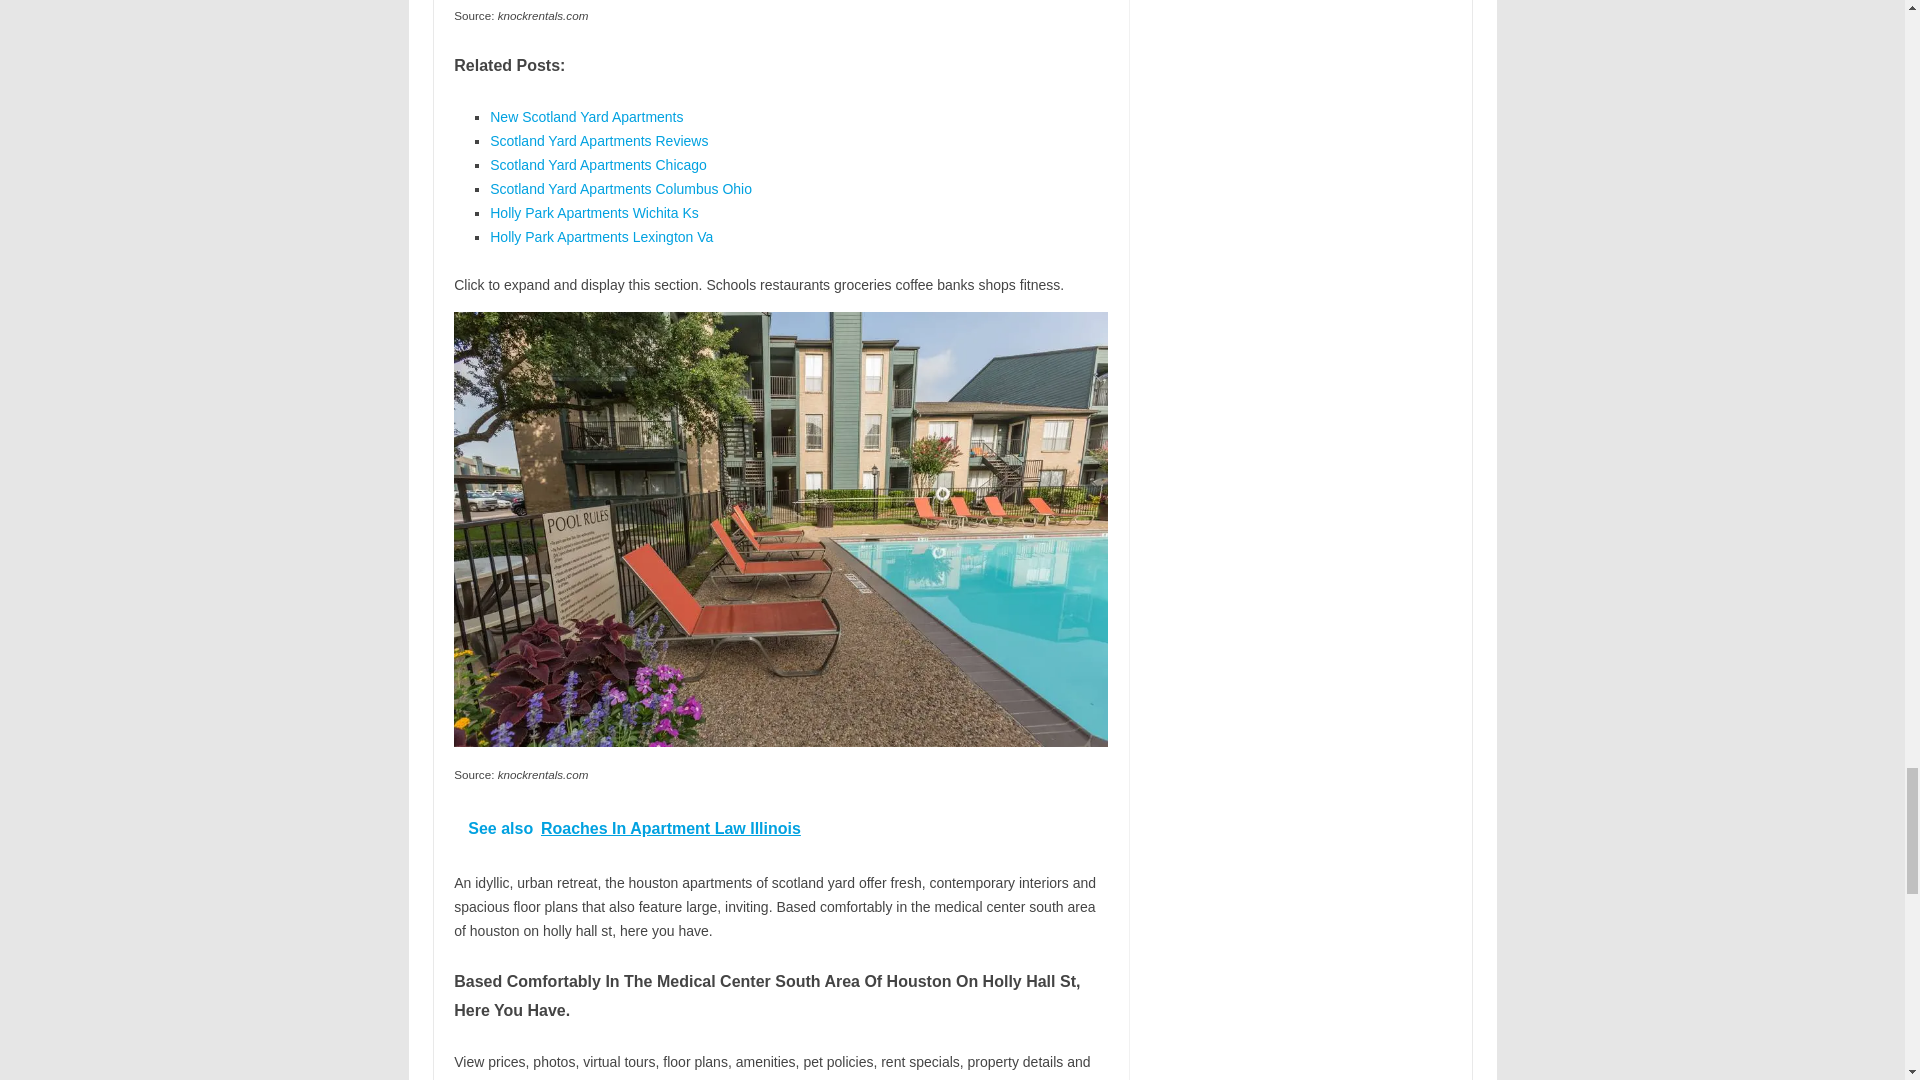  What do you see at coordinates (780, 828) in the screenshot?
I see `See also  Roaches In Apartment Law Illinois` at bounding box center [780, 828].